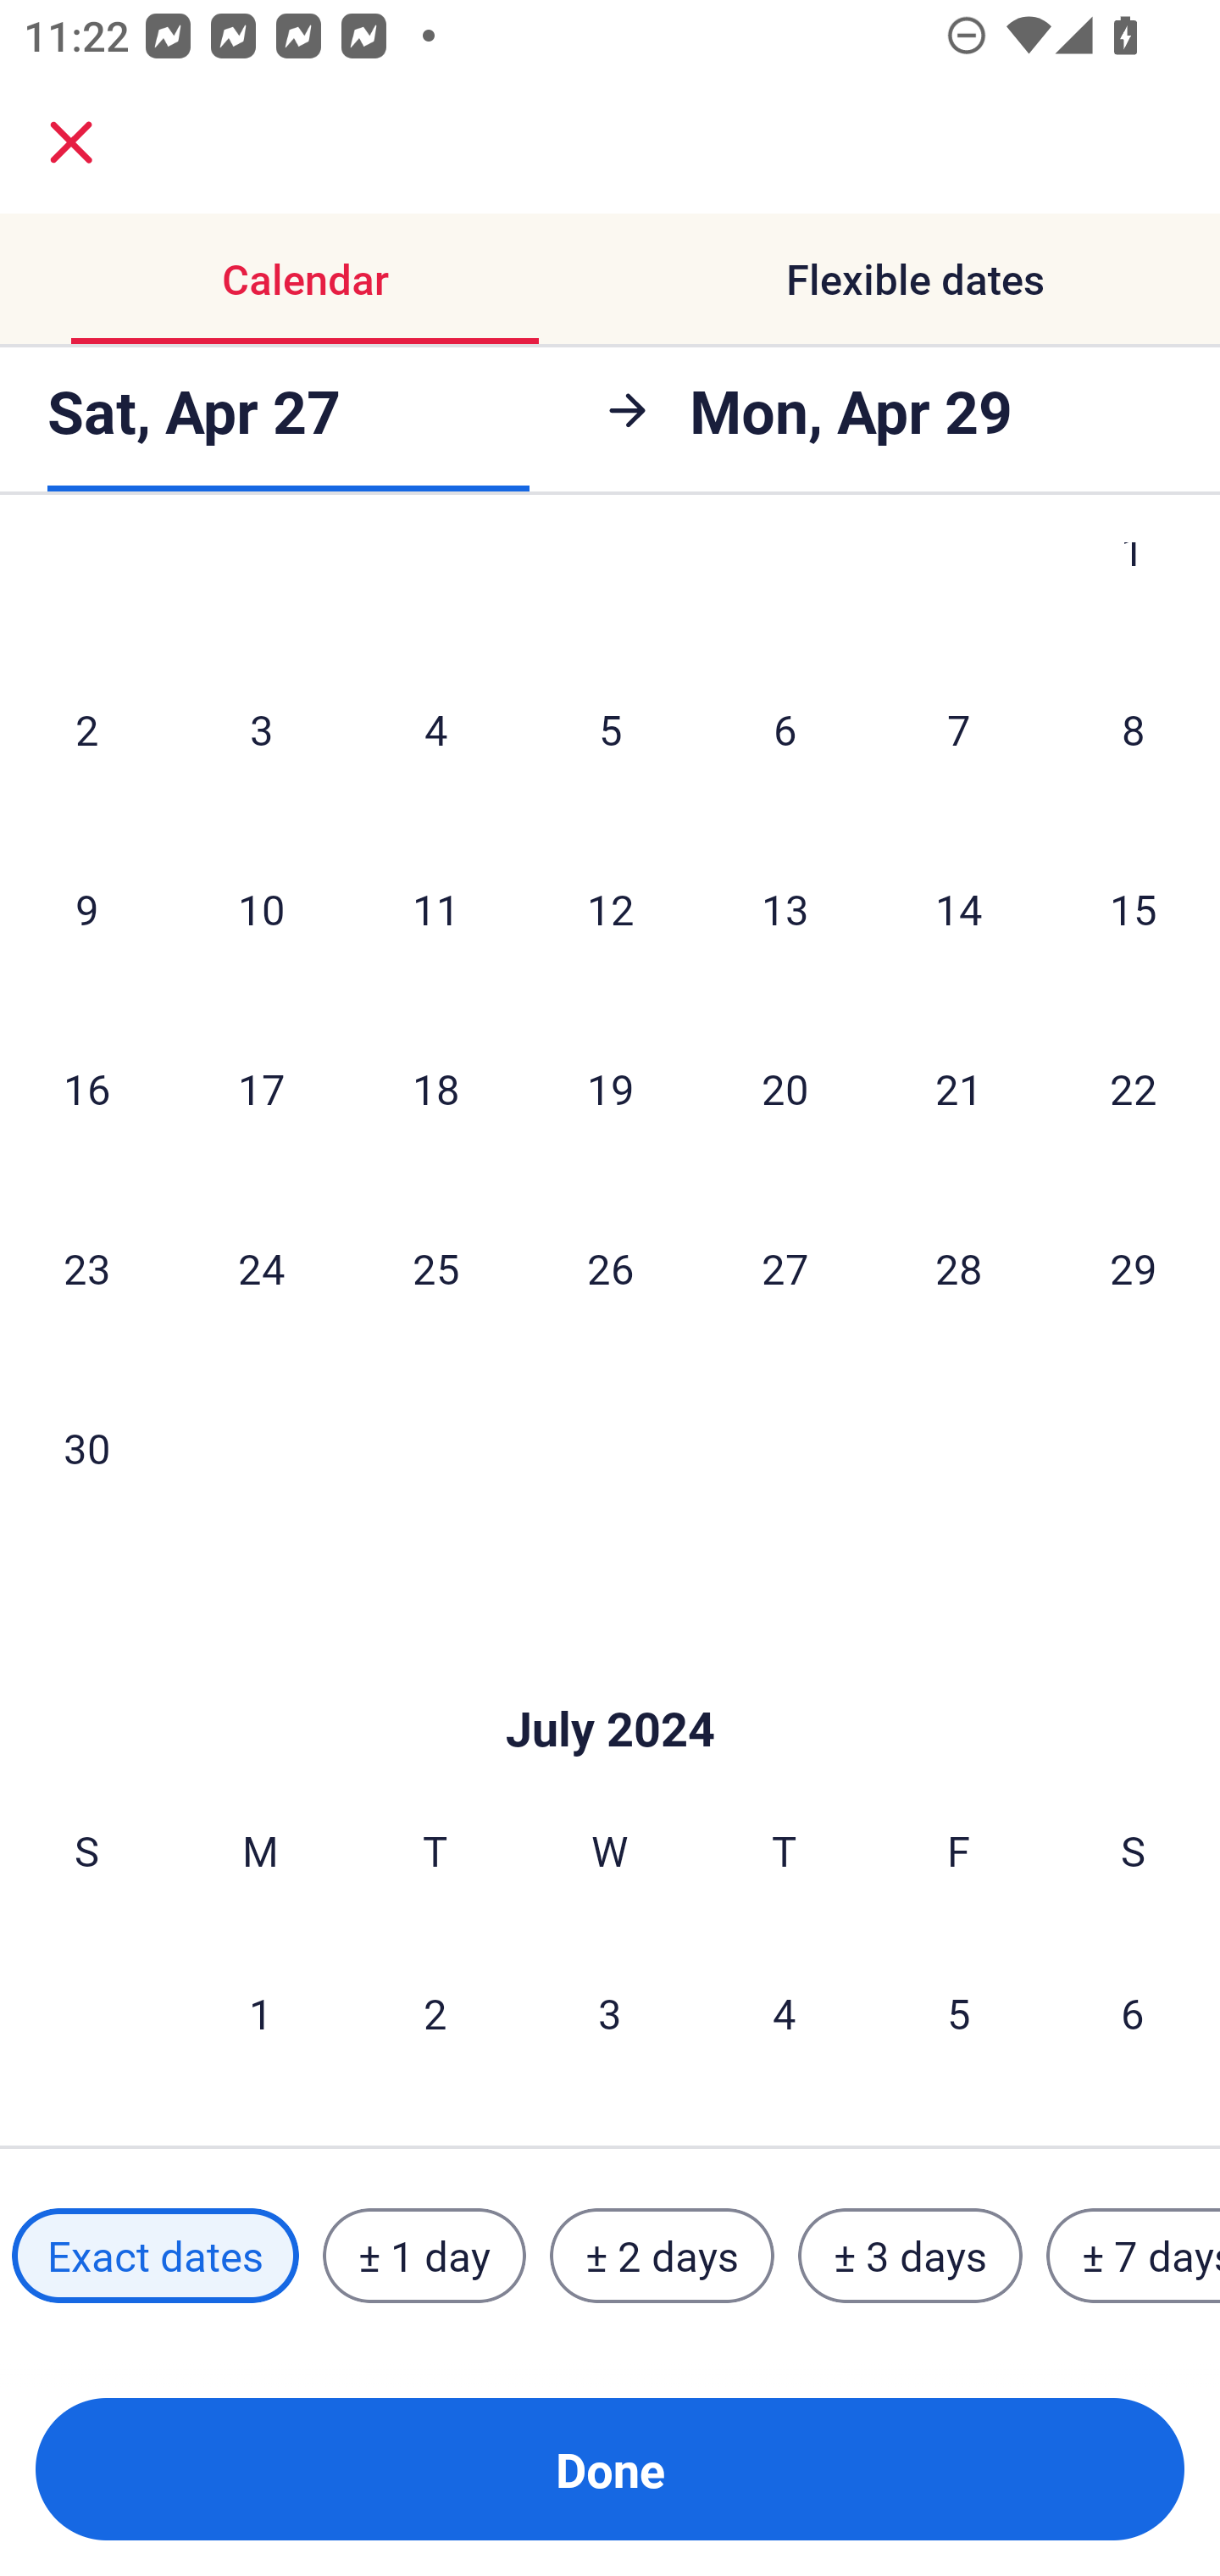  What do you see at coordinates (785, 1269) in the screenshot?
I see `27 Thursday, June 27, 2024` at bounding box center [785, 1269].